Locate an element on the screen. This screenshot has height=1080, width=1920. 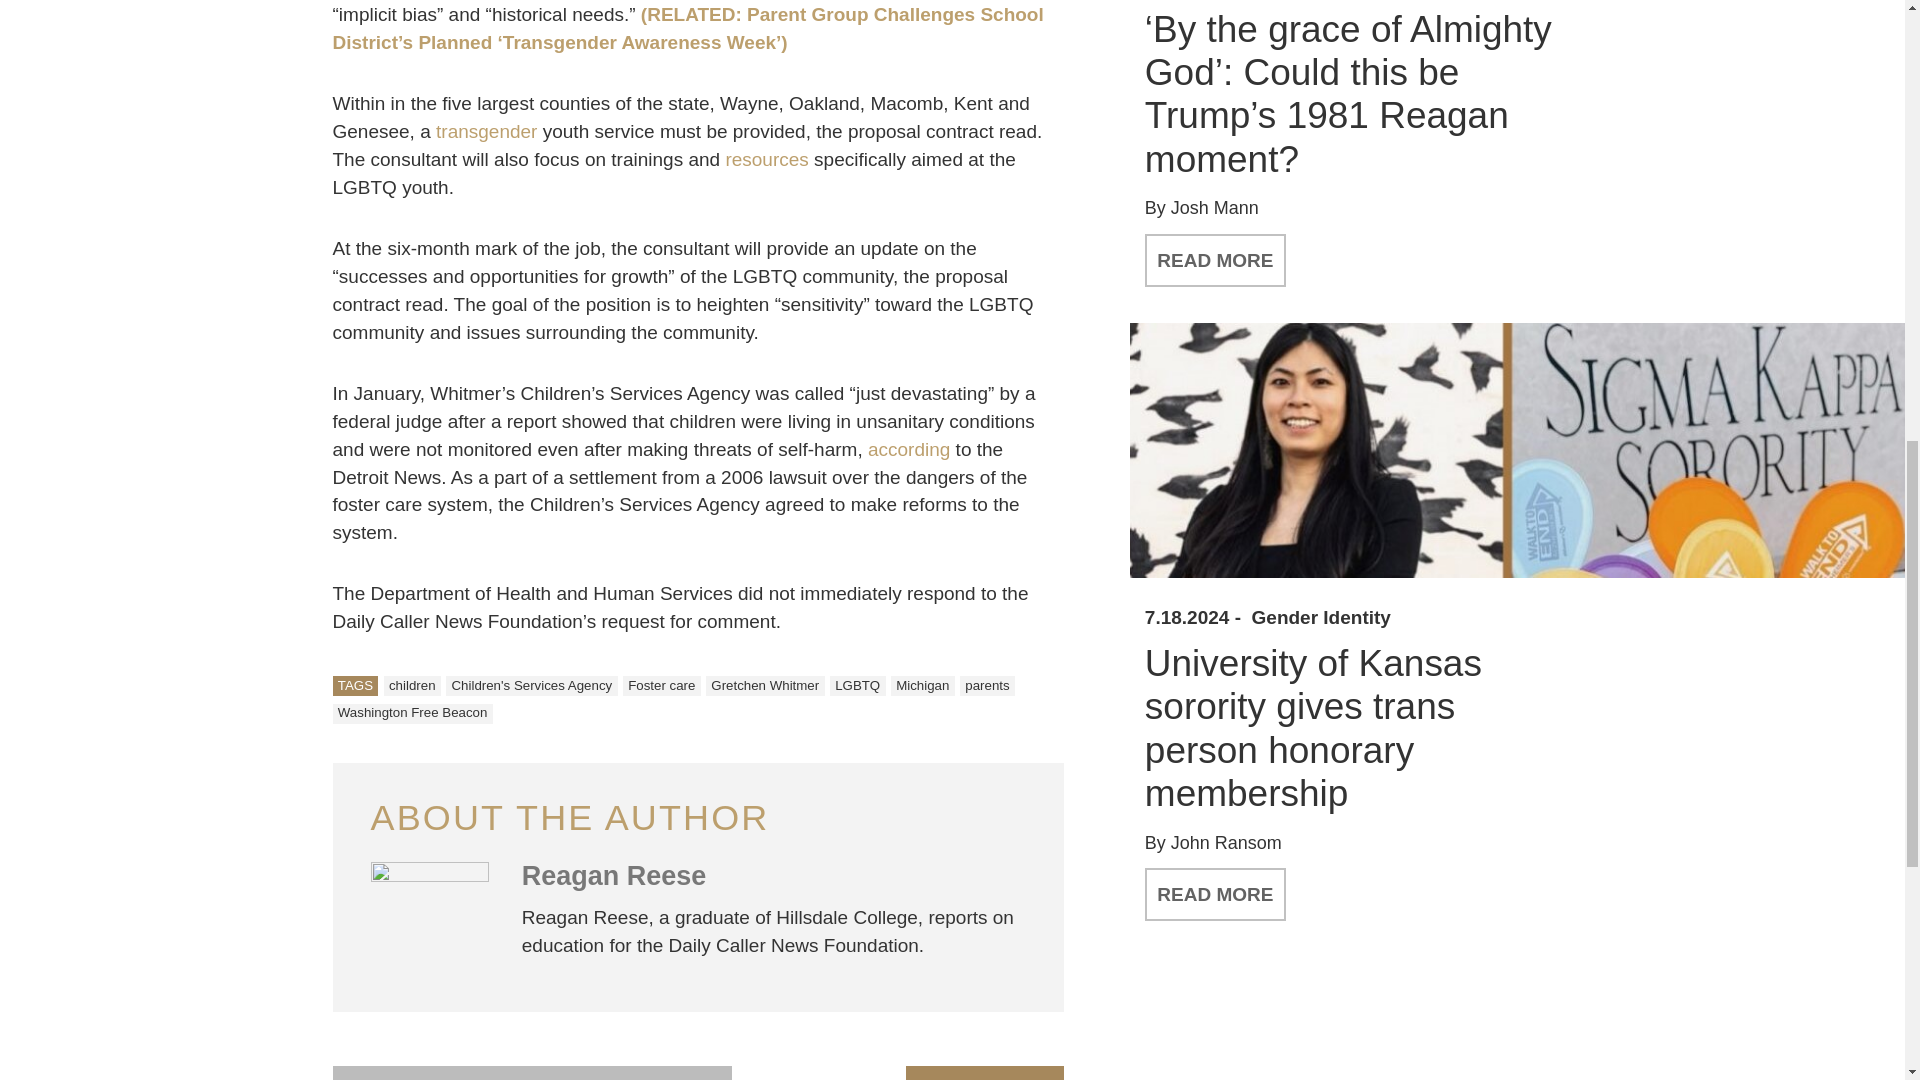
LGBTQ is located at coordinates (857, 686).